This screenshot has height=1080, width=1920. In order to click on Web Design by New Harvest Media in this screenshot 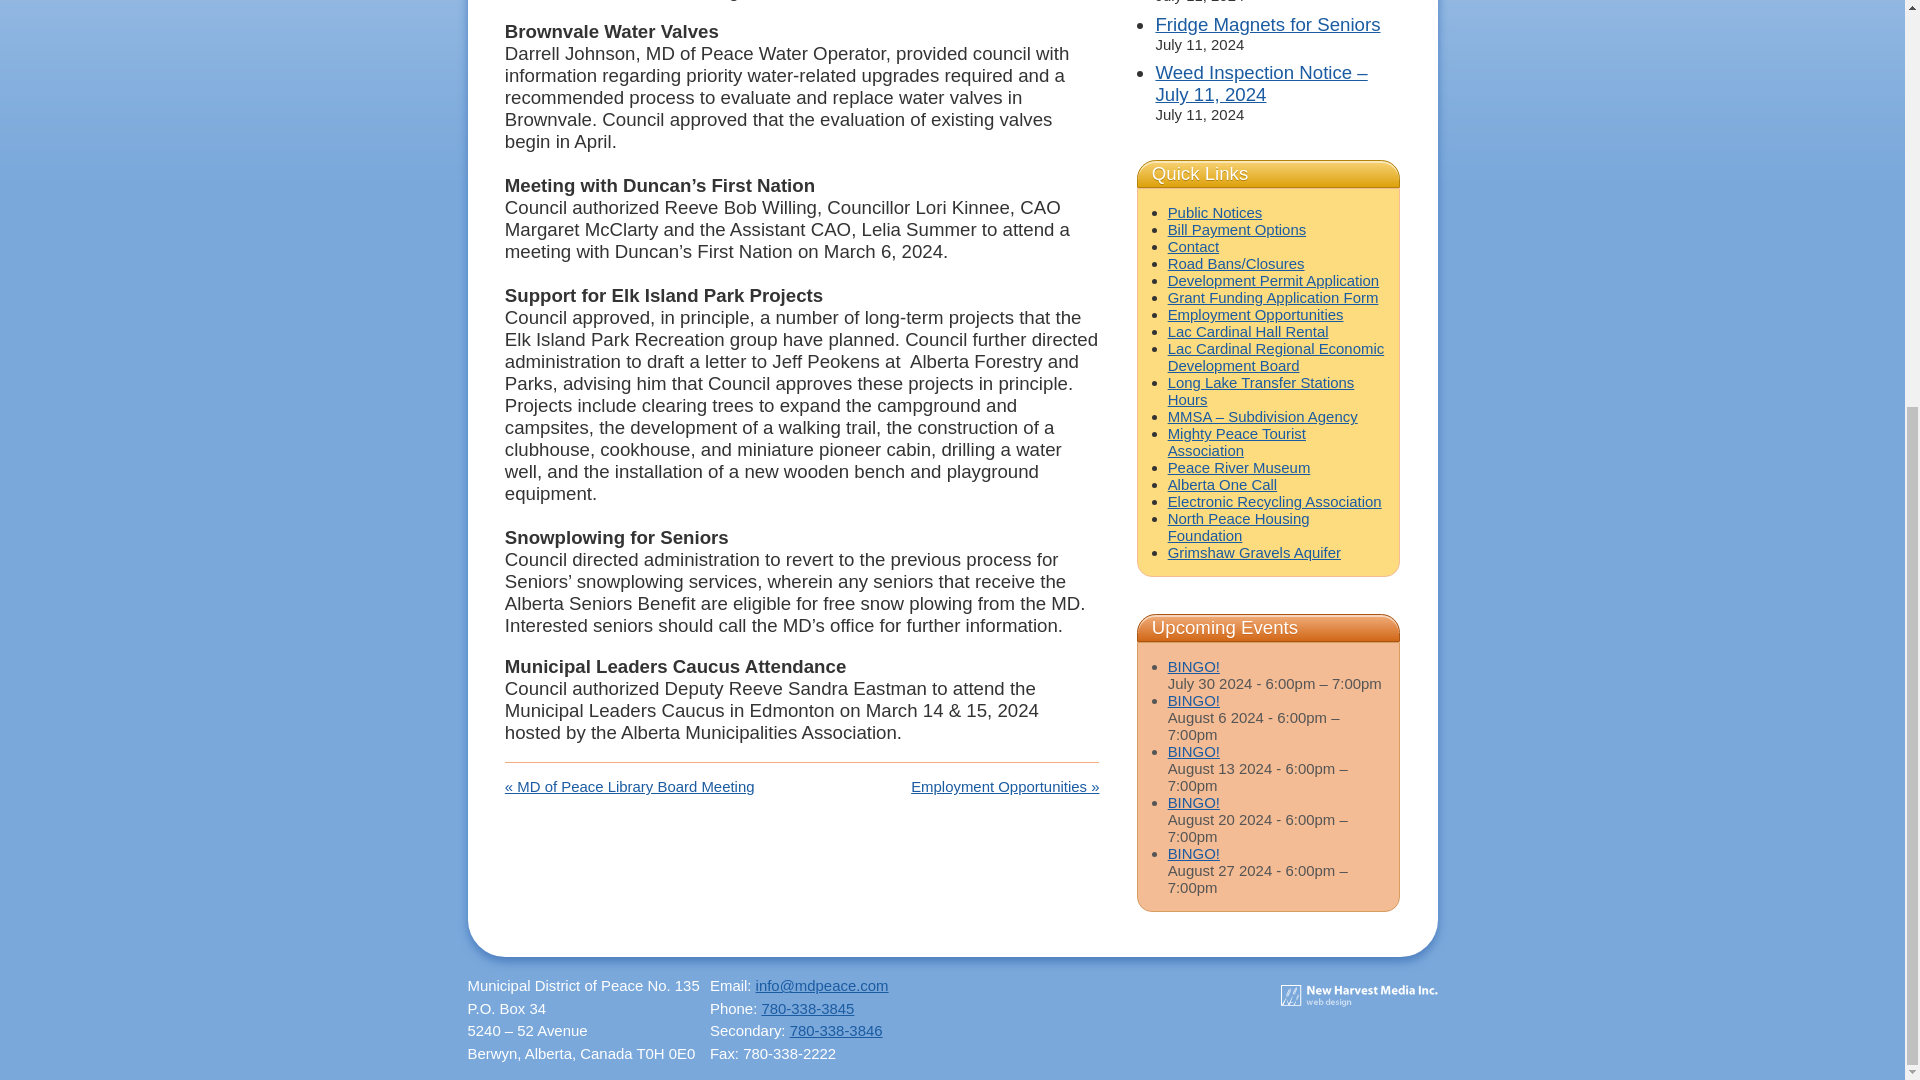, I will do `click(1358, 1000)`.